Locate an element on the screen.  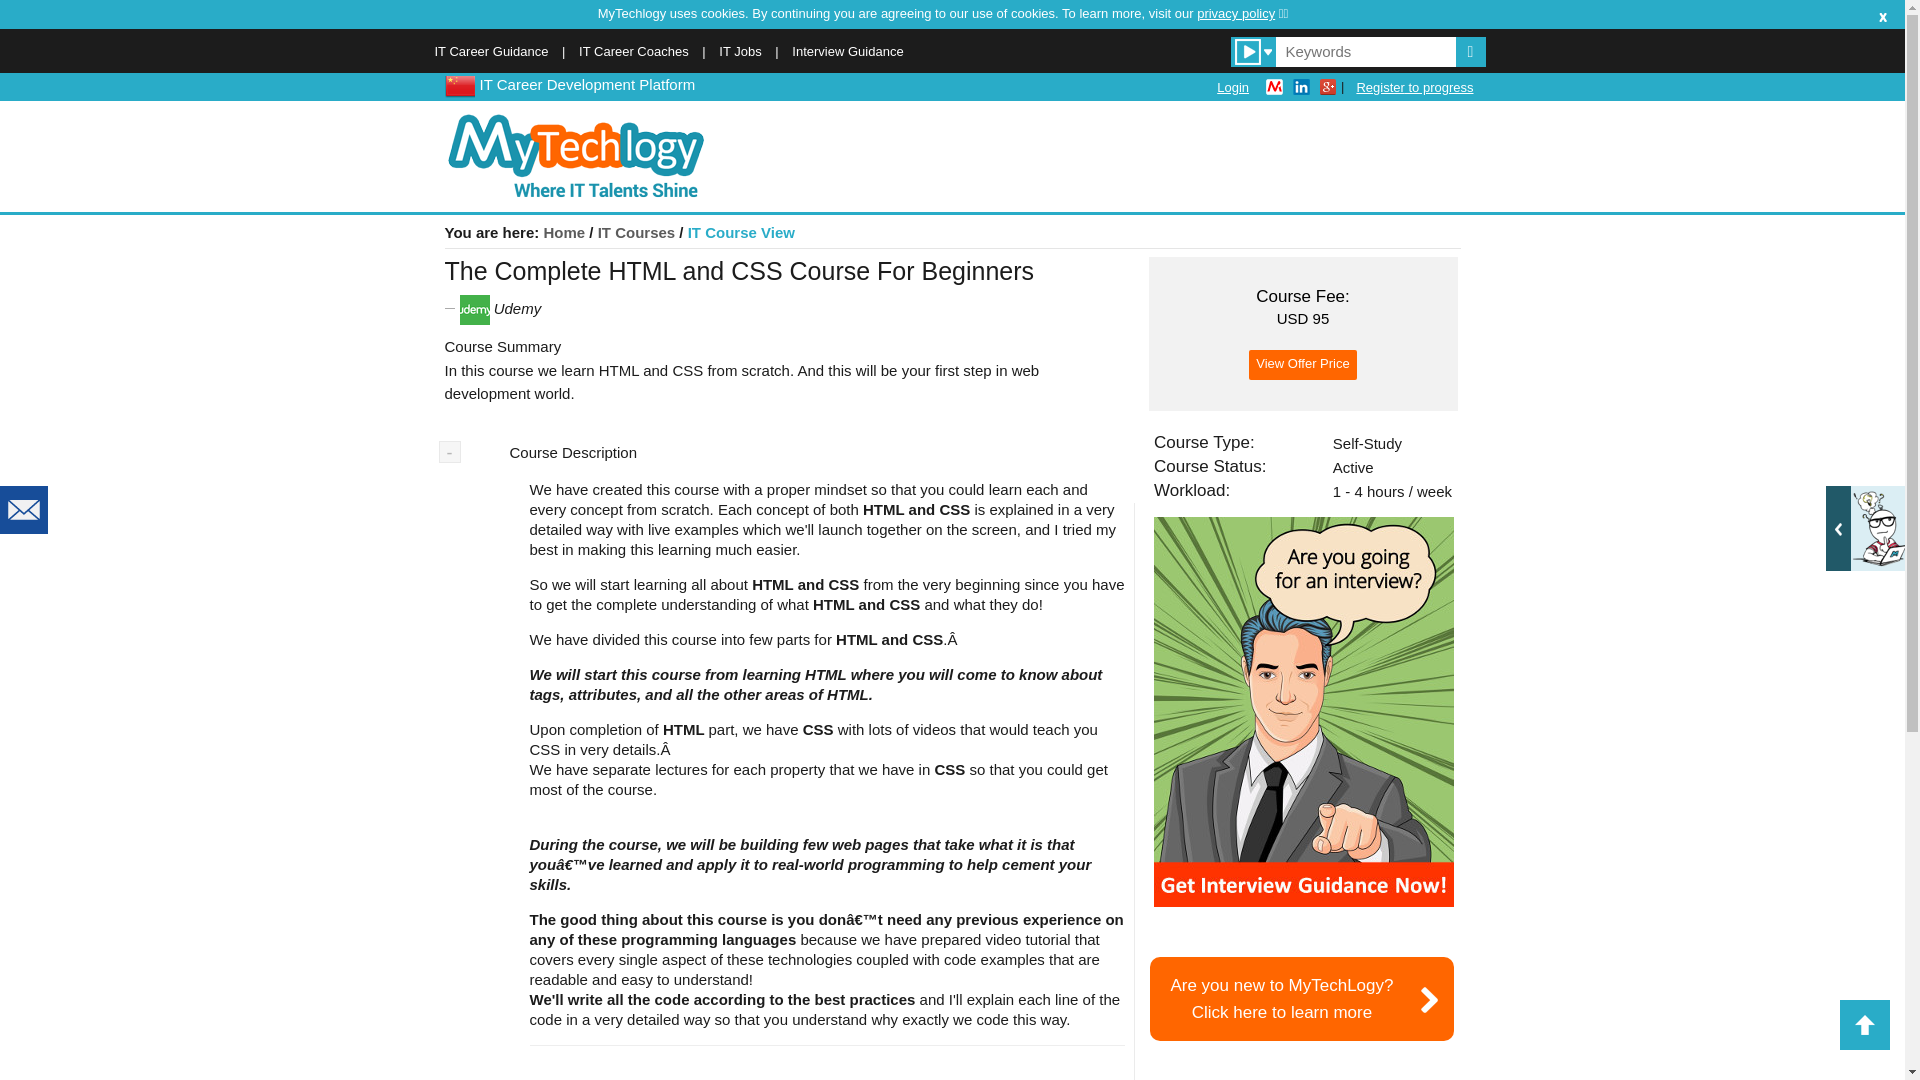
IT Career Coaches is located at coordinates (634, 52).